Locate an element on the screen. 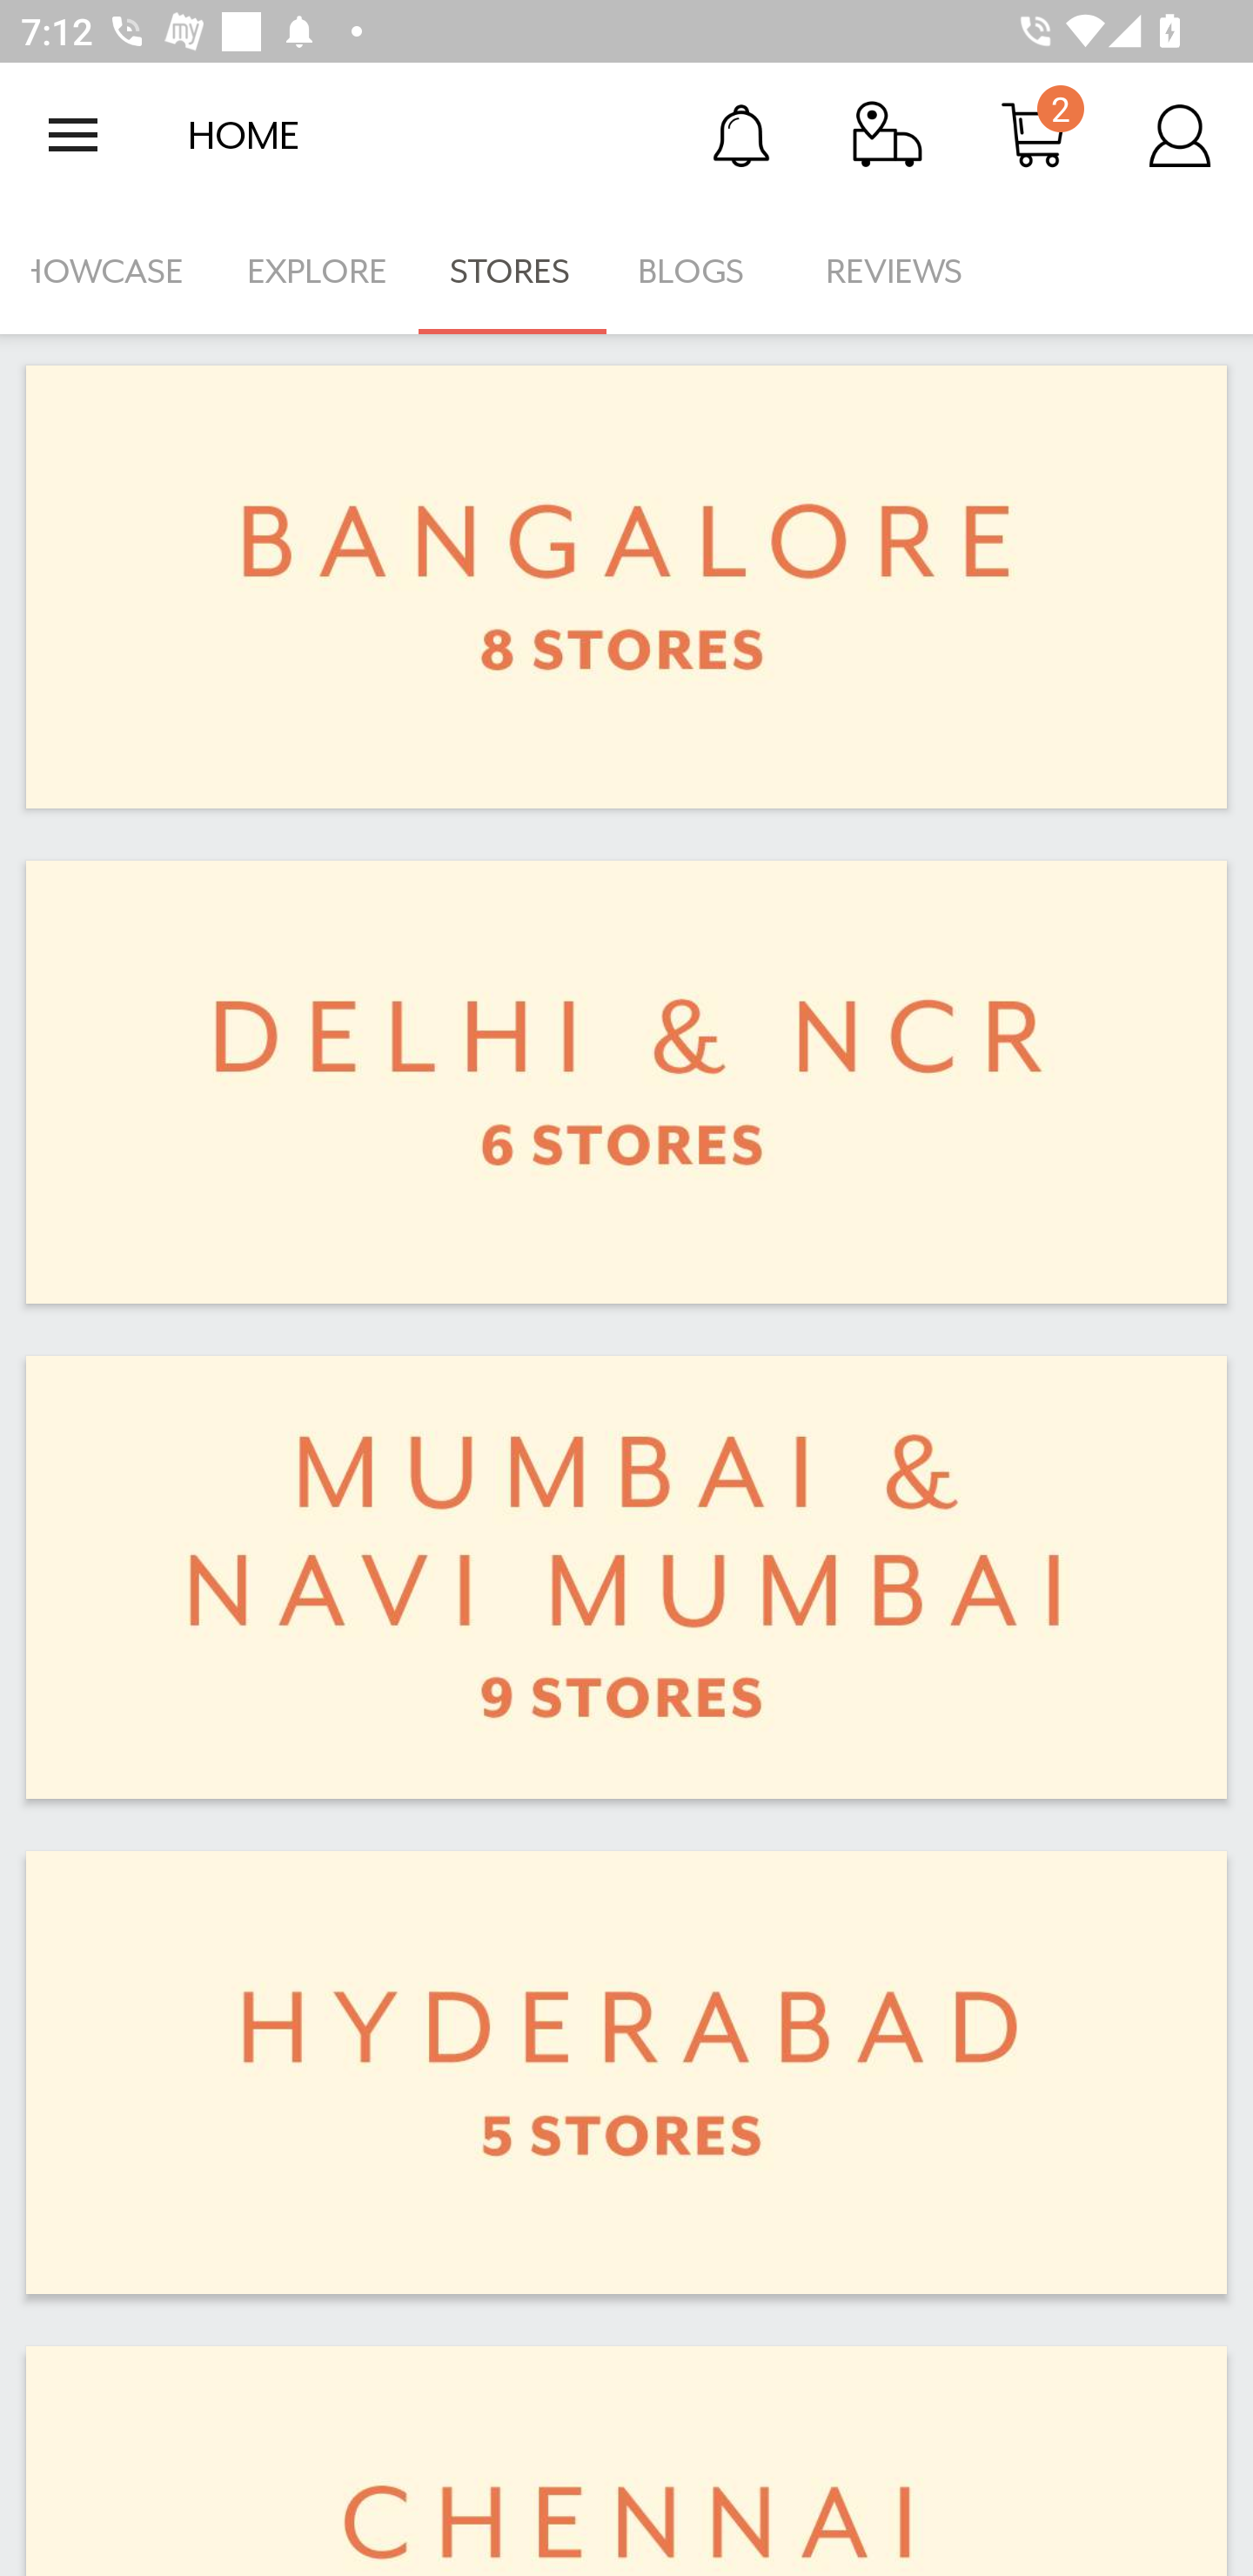 This screenshot has width=1253, height=2576. Account Details is located at coordinates (1180, 134).